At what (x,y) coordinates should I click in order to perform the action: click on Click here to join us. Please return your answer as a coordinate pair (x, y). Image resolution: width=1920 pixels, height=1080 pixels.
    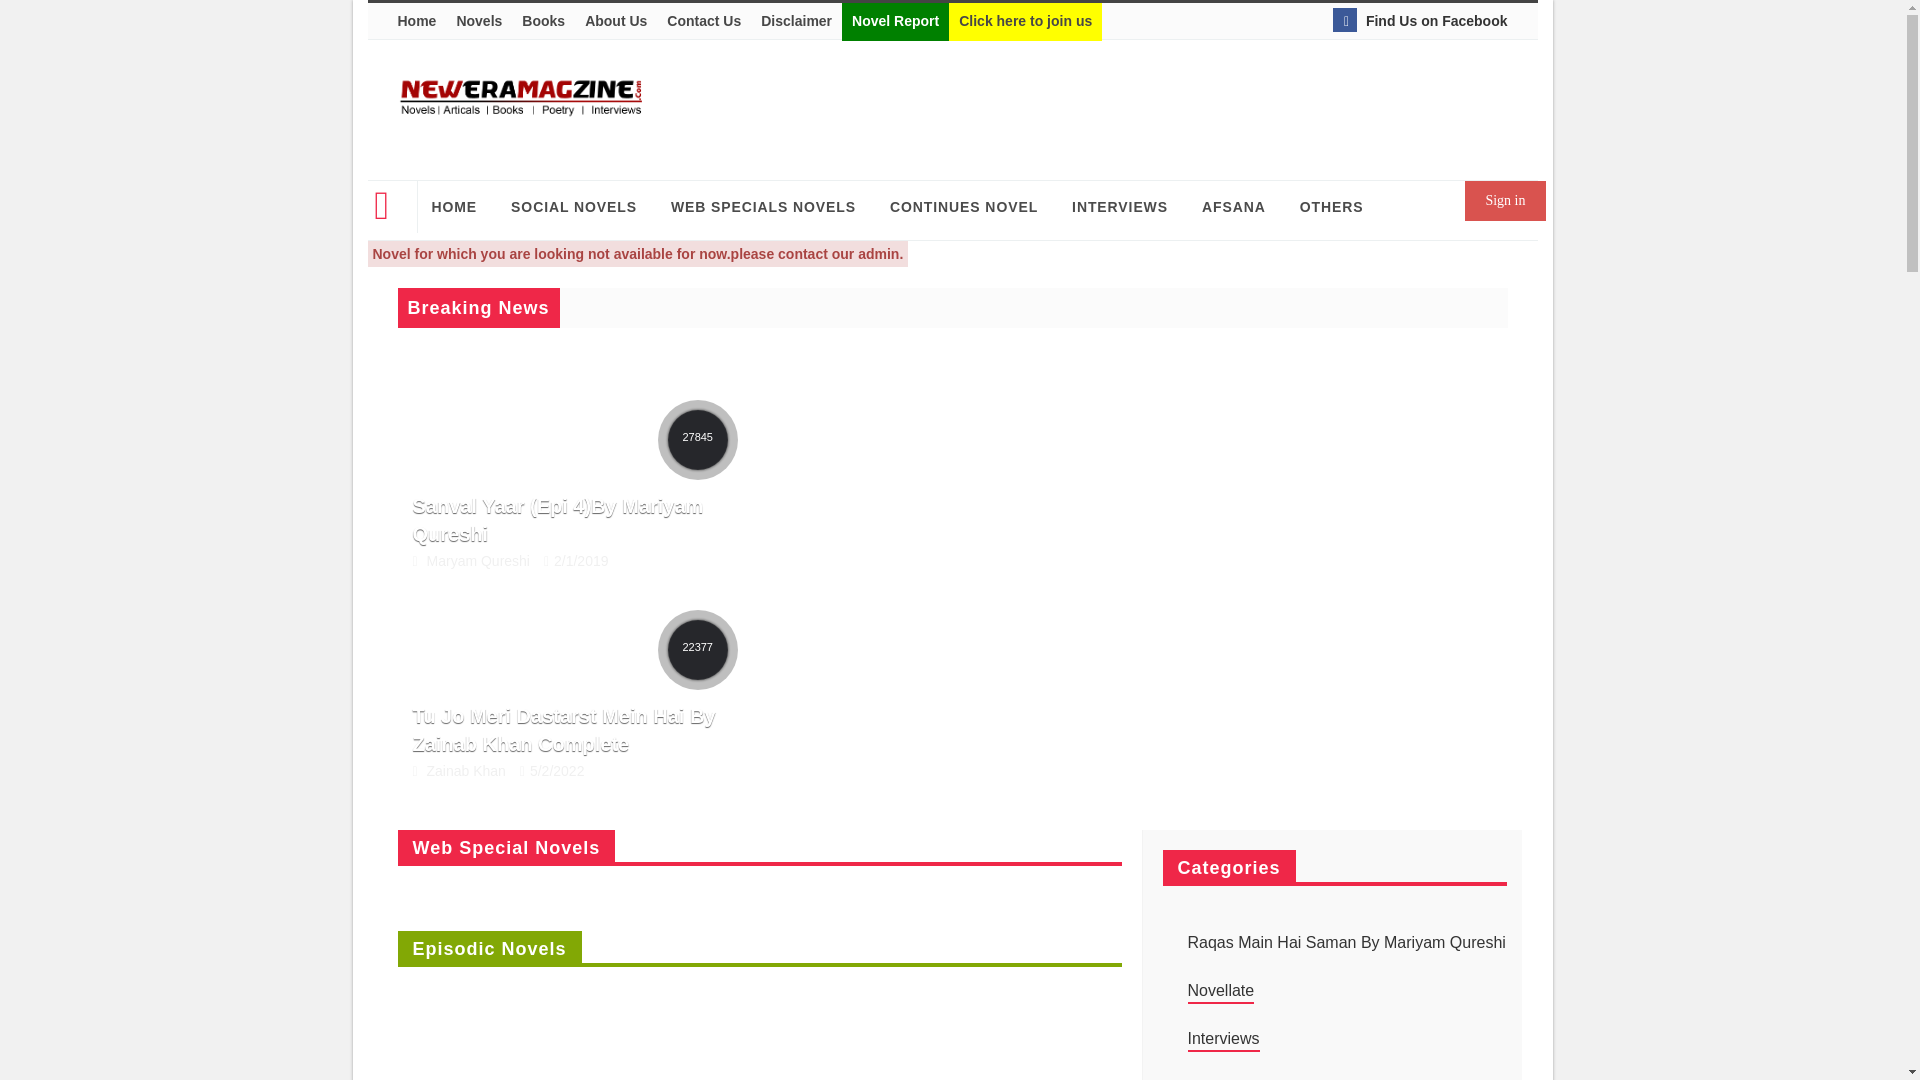
    Looking at the image, I should click on (1025, 22).